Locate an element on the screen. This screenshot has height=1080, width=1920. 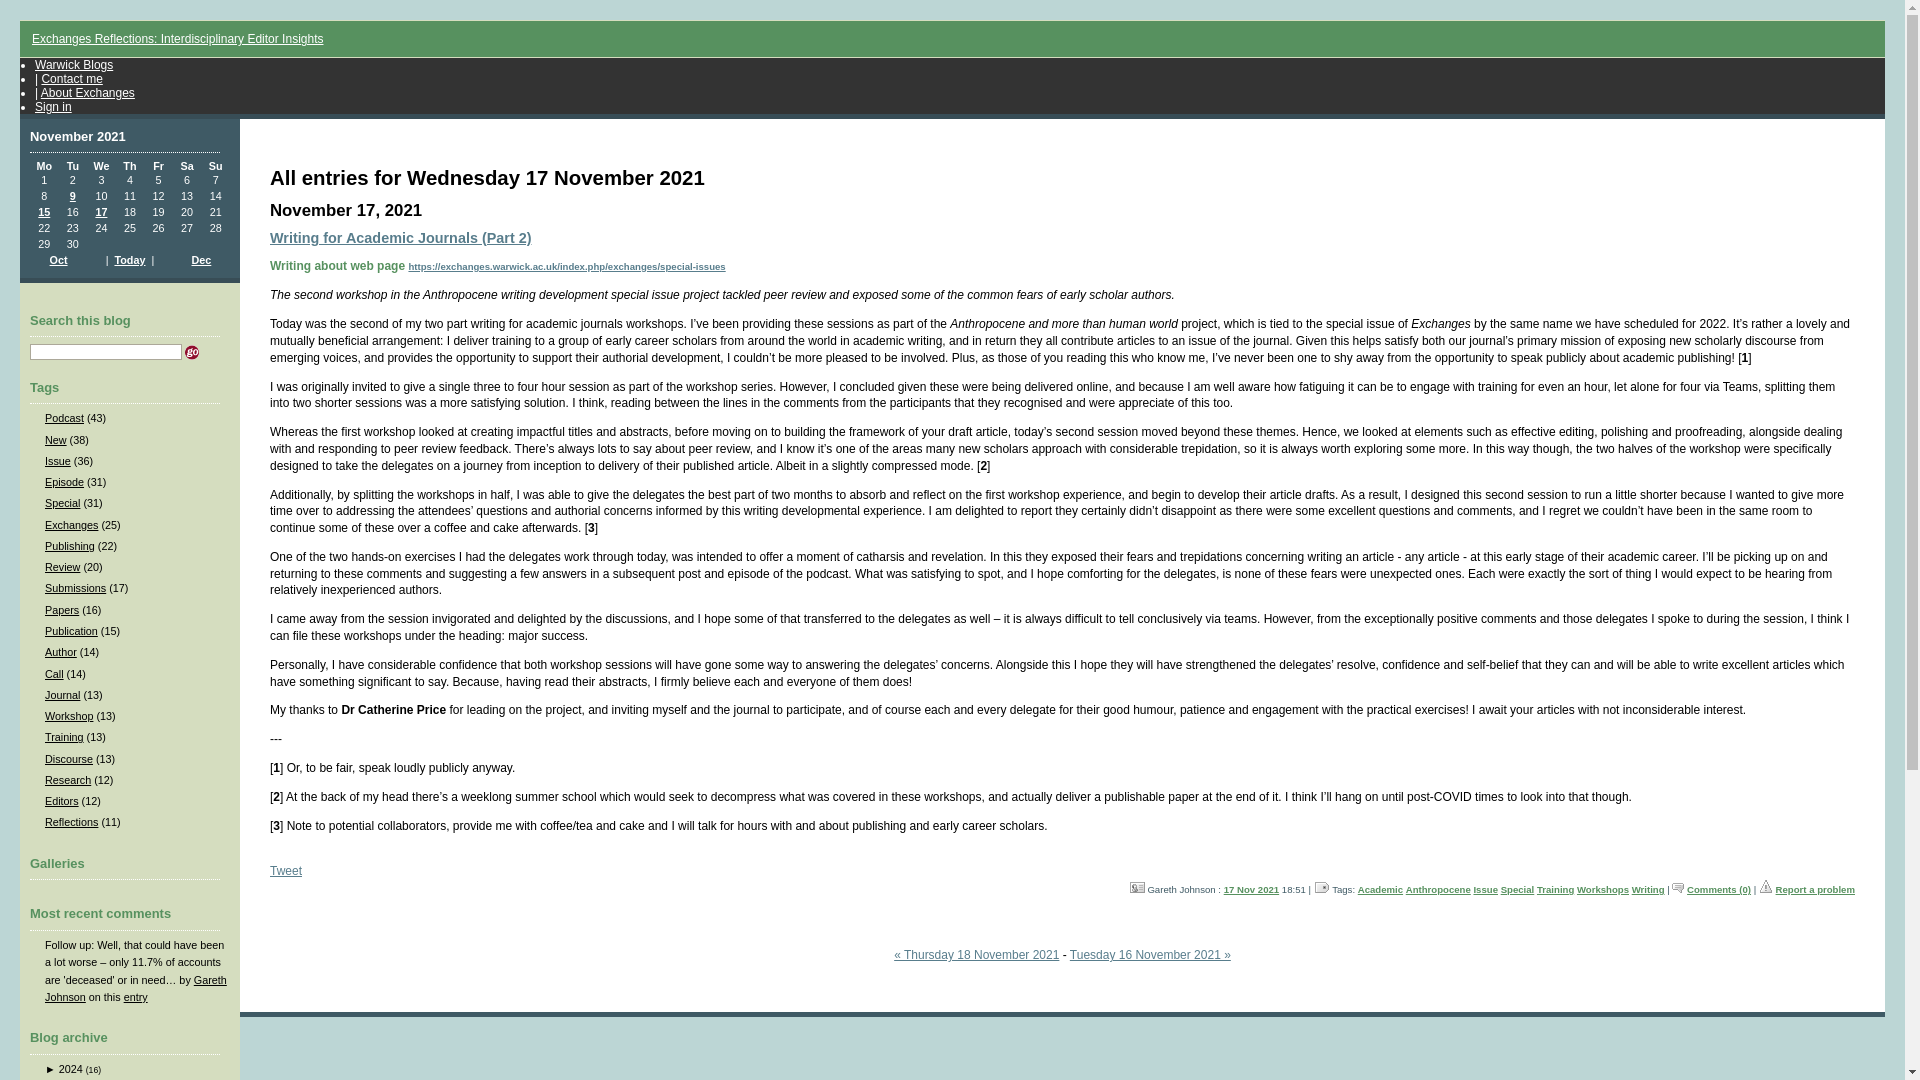
1 entry on 17 November 2021 is located at coordinates (100, 212).